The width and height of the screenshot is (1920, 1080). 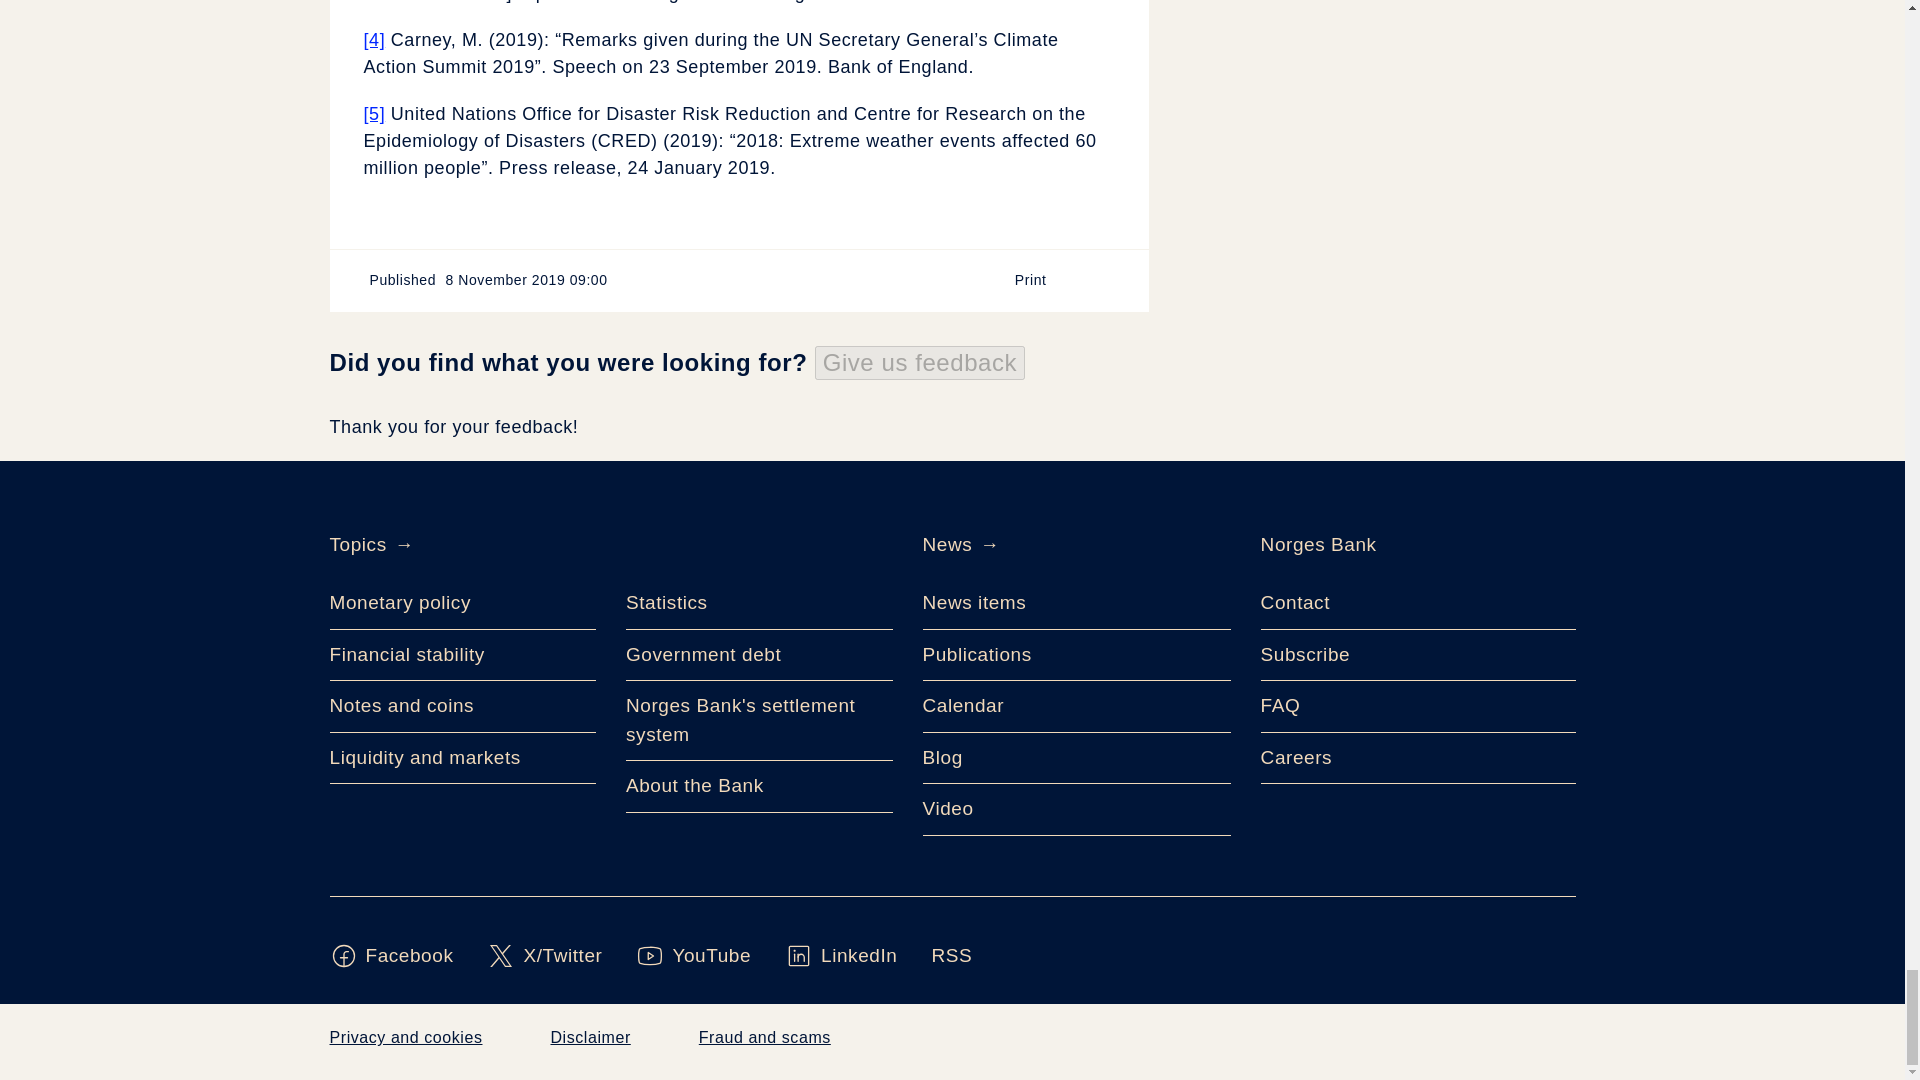 I want to click on Financial stability, so click(x=464, y=655).